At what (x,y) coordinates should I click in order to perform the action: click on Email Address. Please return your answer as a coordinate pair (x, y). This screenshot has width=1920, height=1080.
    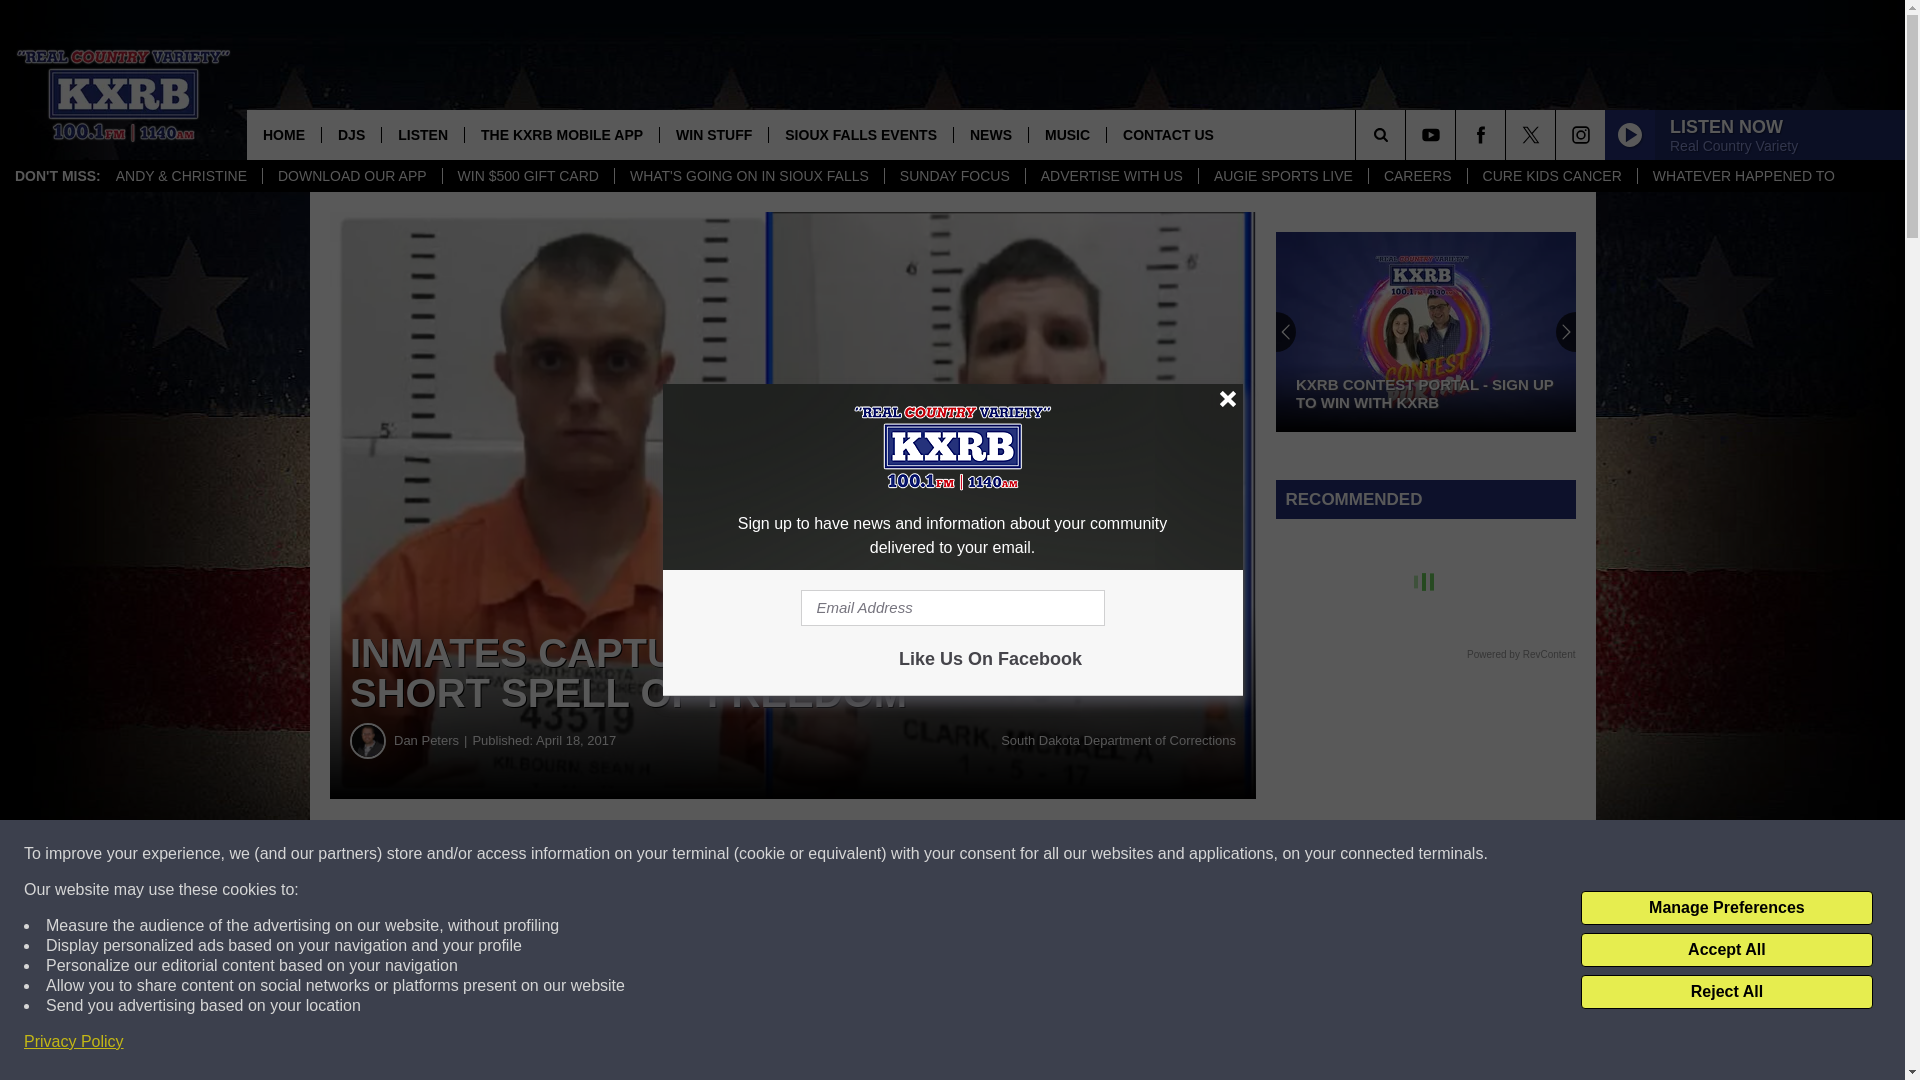
    Looking at the image, I should click on (952, 608).